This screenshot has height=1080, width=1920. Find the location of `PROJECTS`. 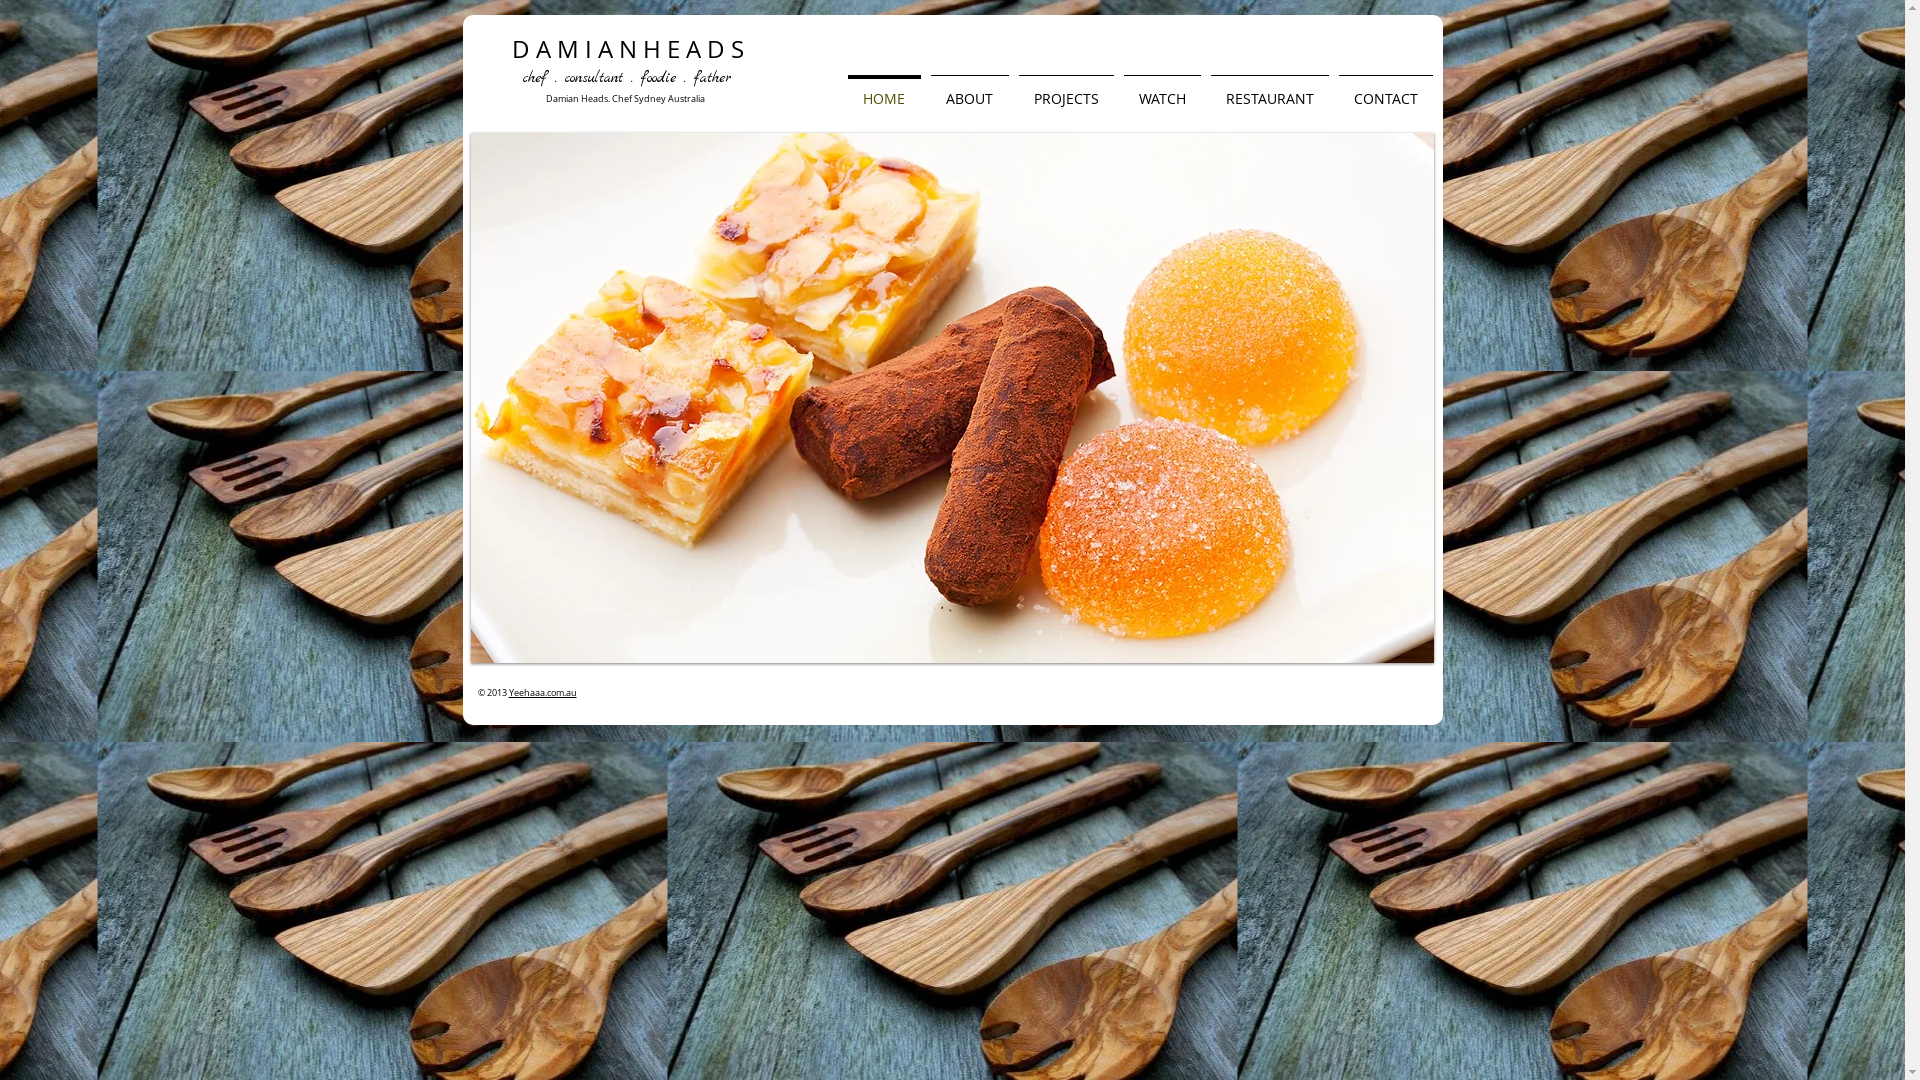

PROJECTS is located at coordinates (1066, 90).